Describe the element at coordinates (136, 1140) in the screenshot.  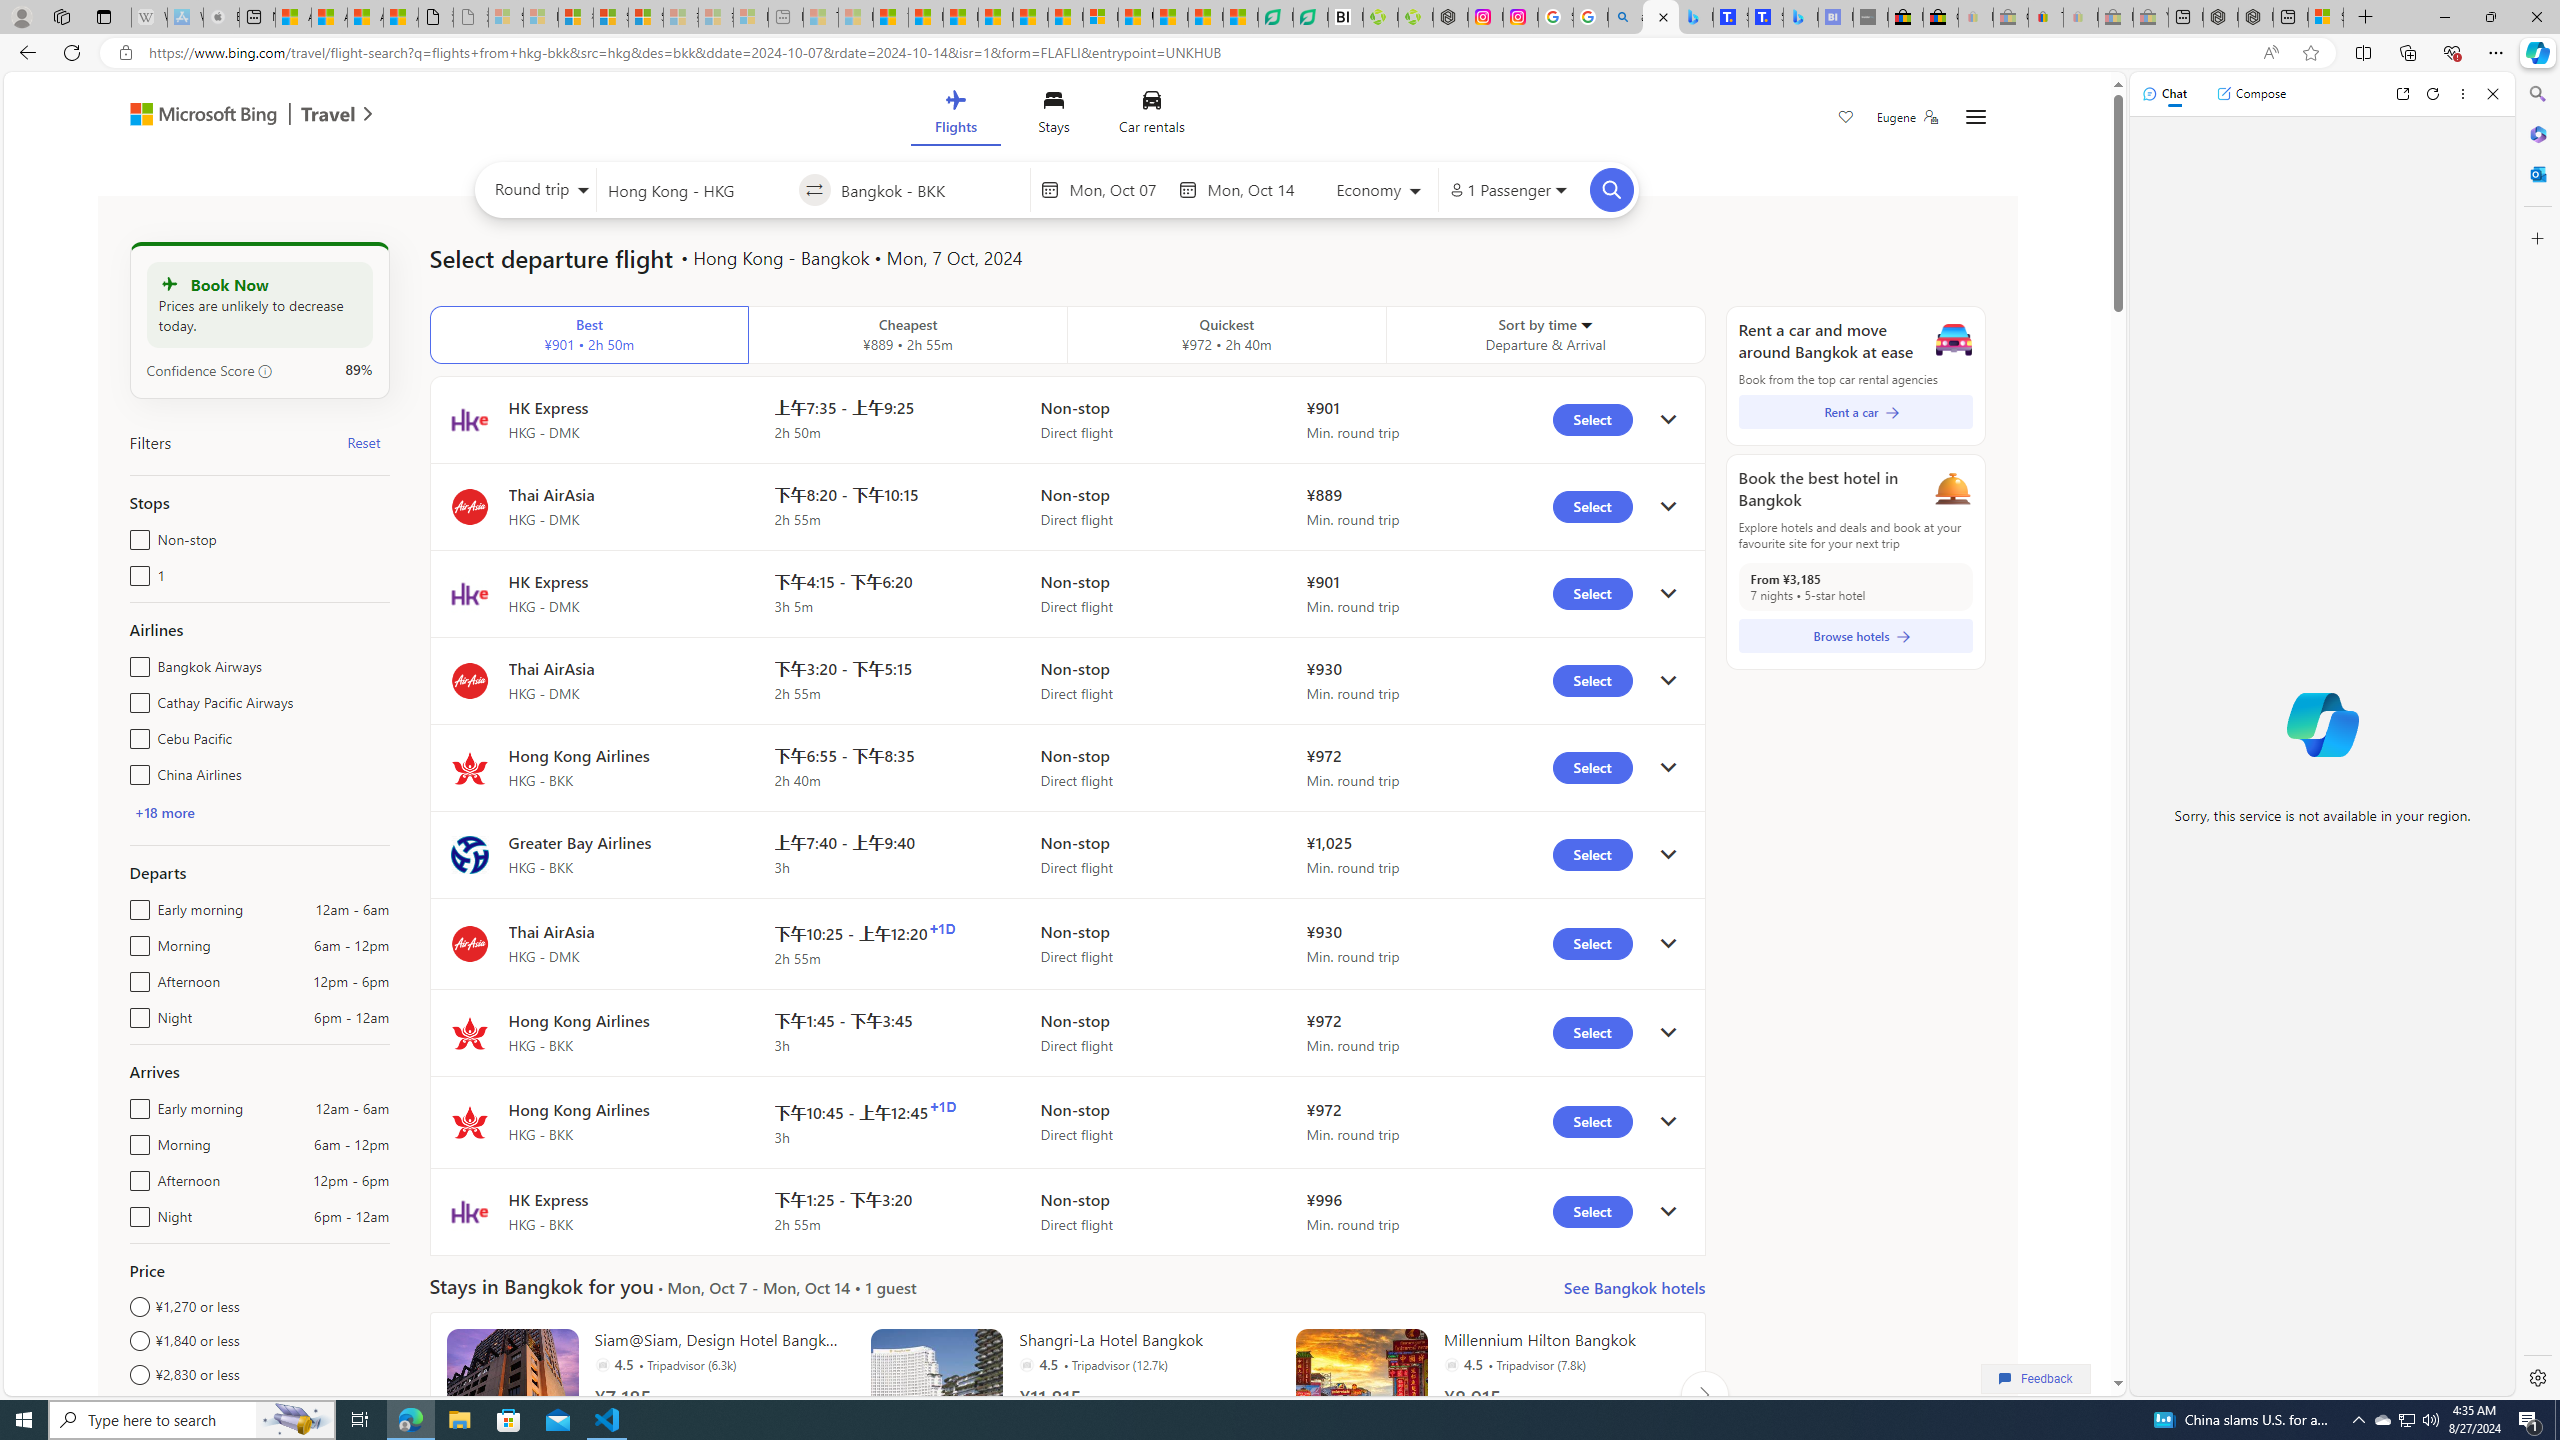
I see `Morning6am - 12pm` at that location.